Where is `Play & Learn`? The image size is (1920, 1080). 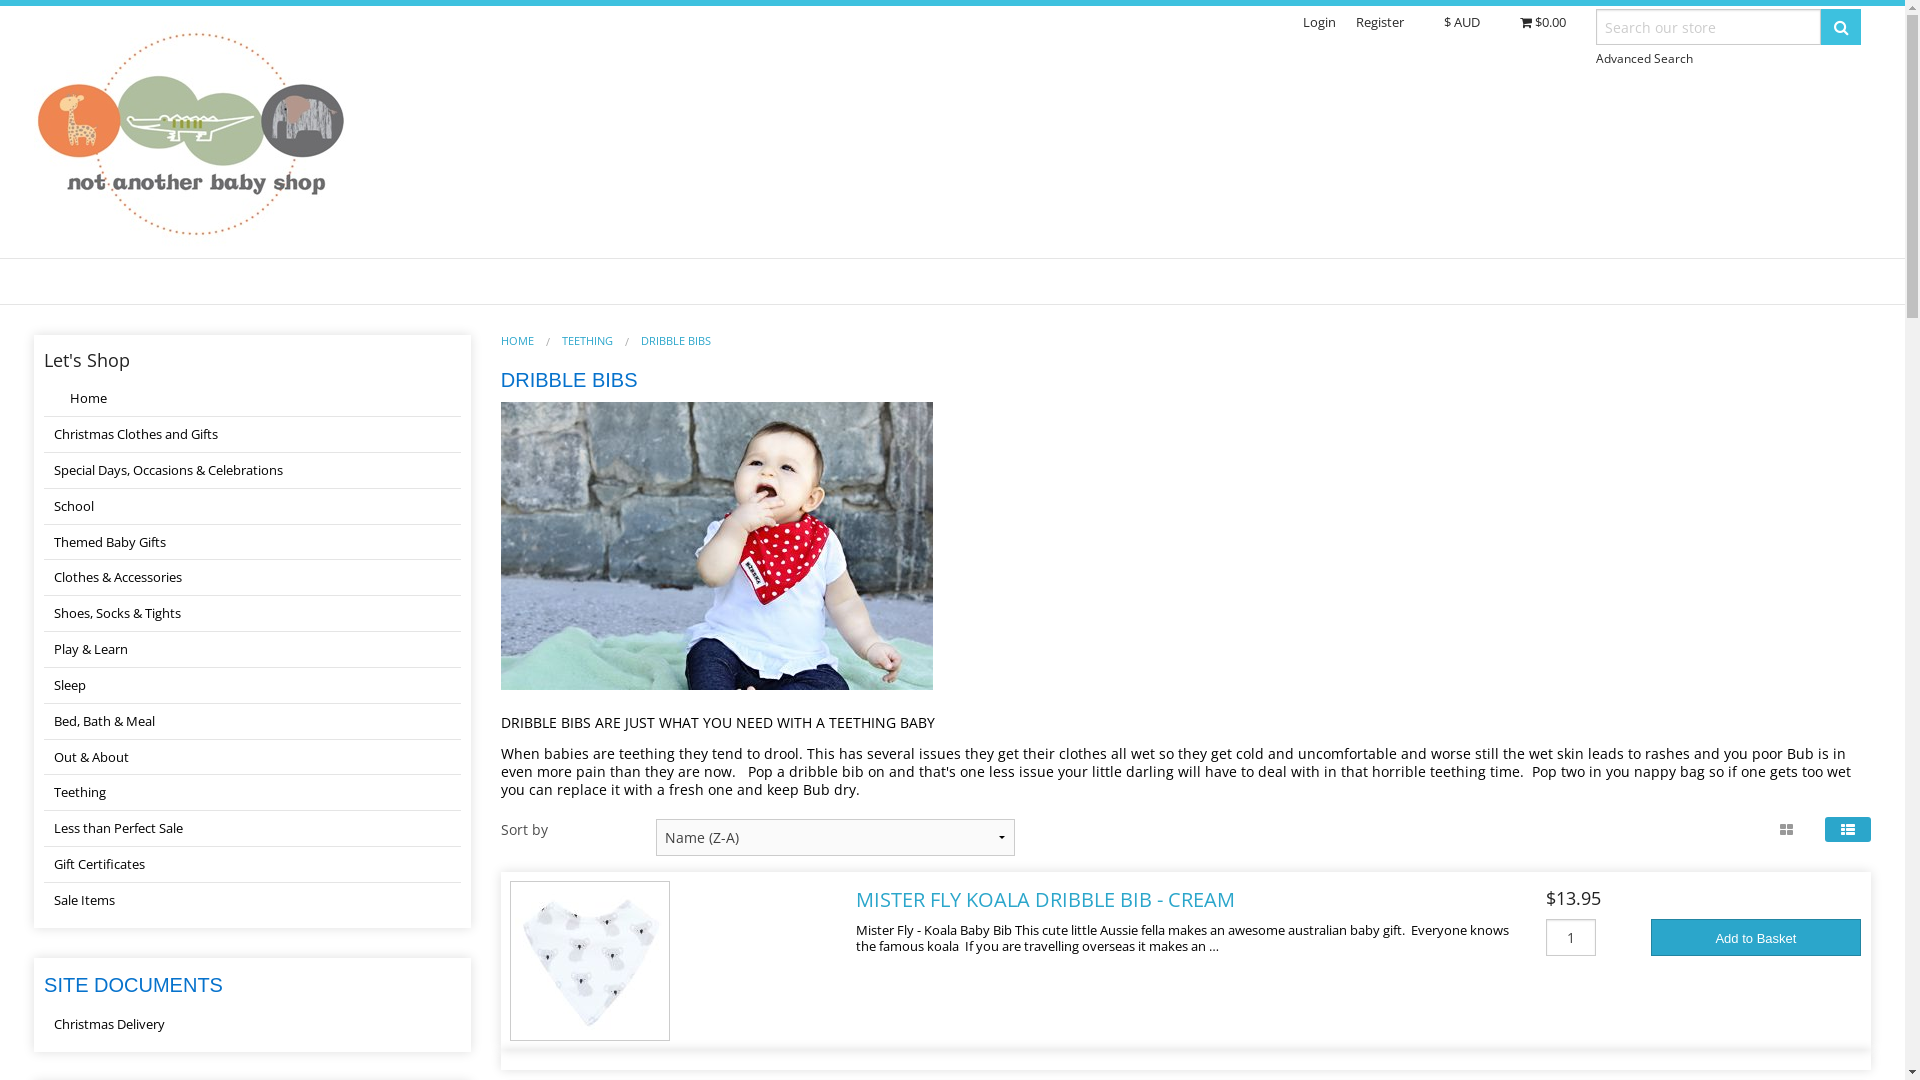
Play & Learn is located at coordinates (252, 650).